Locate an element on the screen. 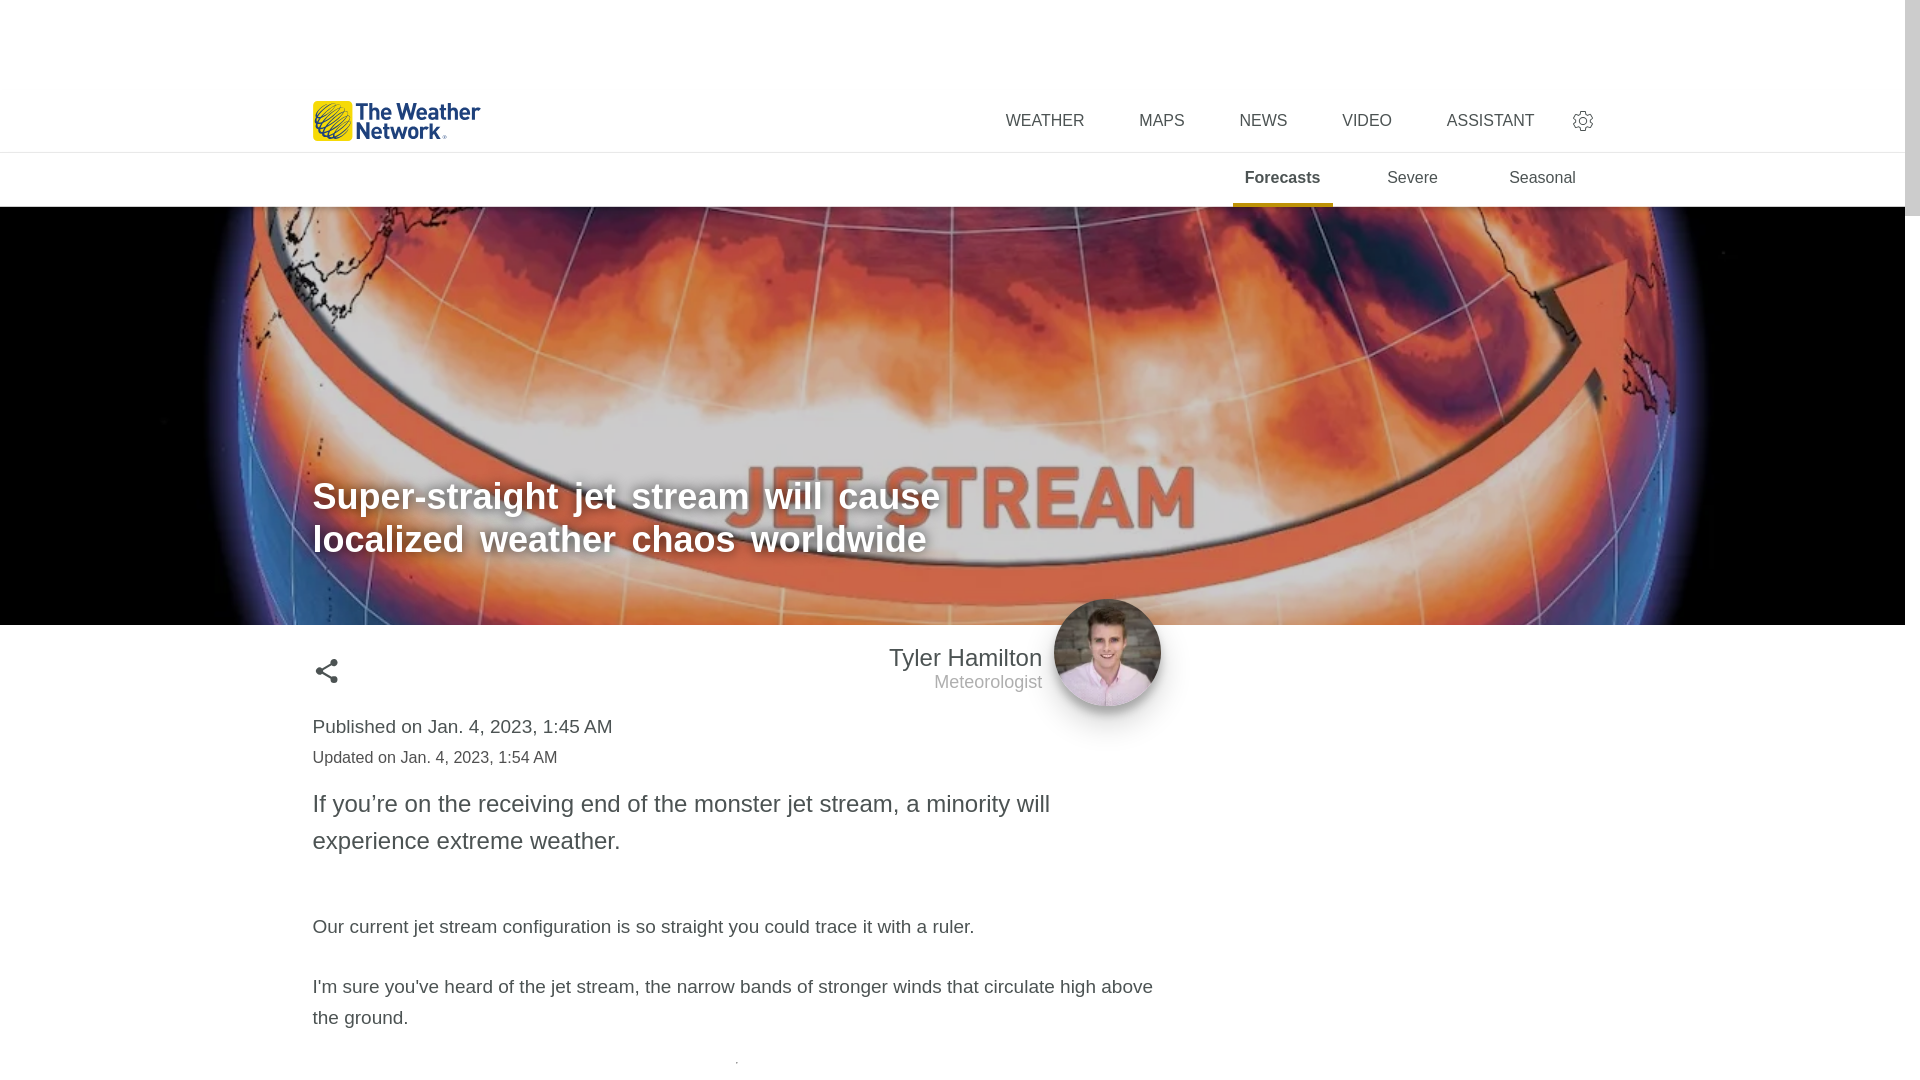  Forecasts is located at coordinates (1282, 180).